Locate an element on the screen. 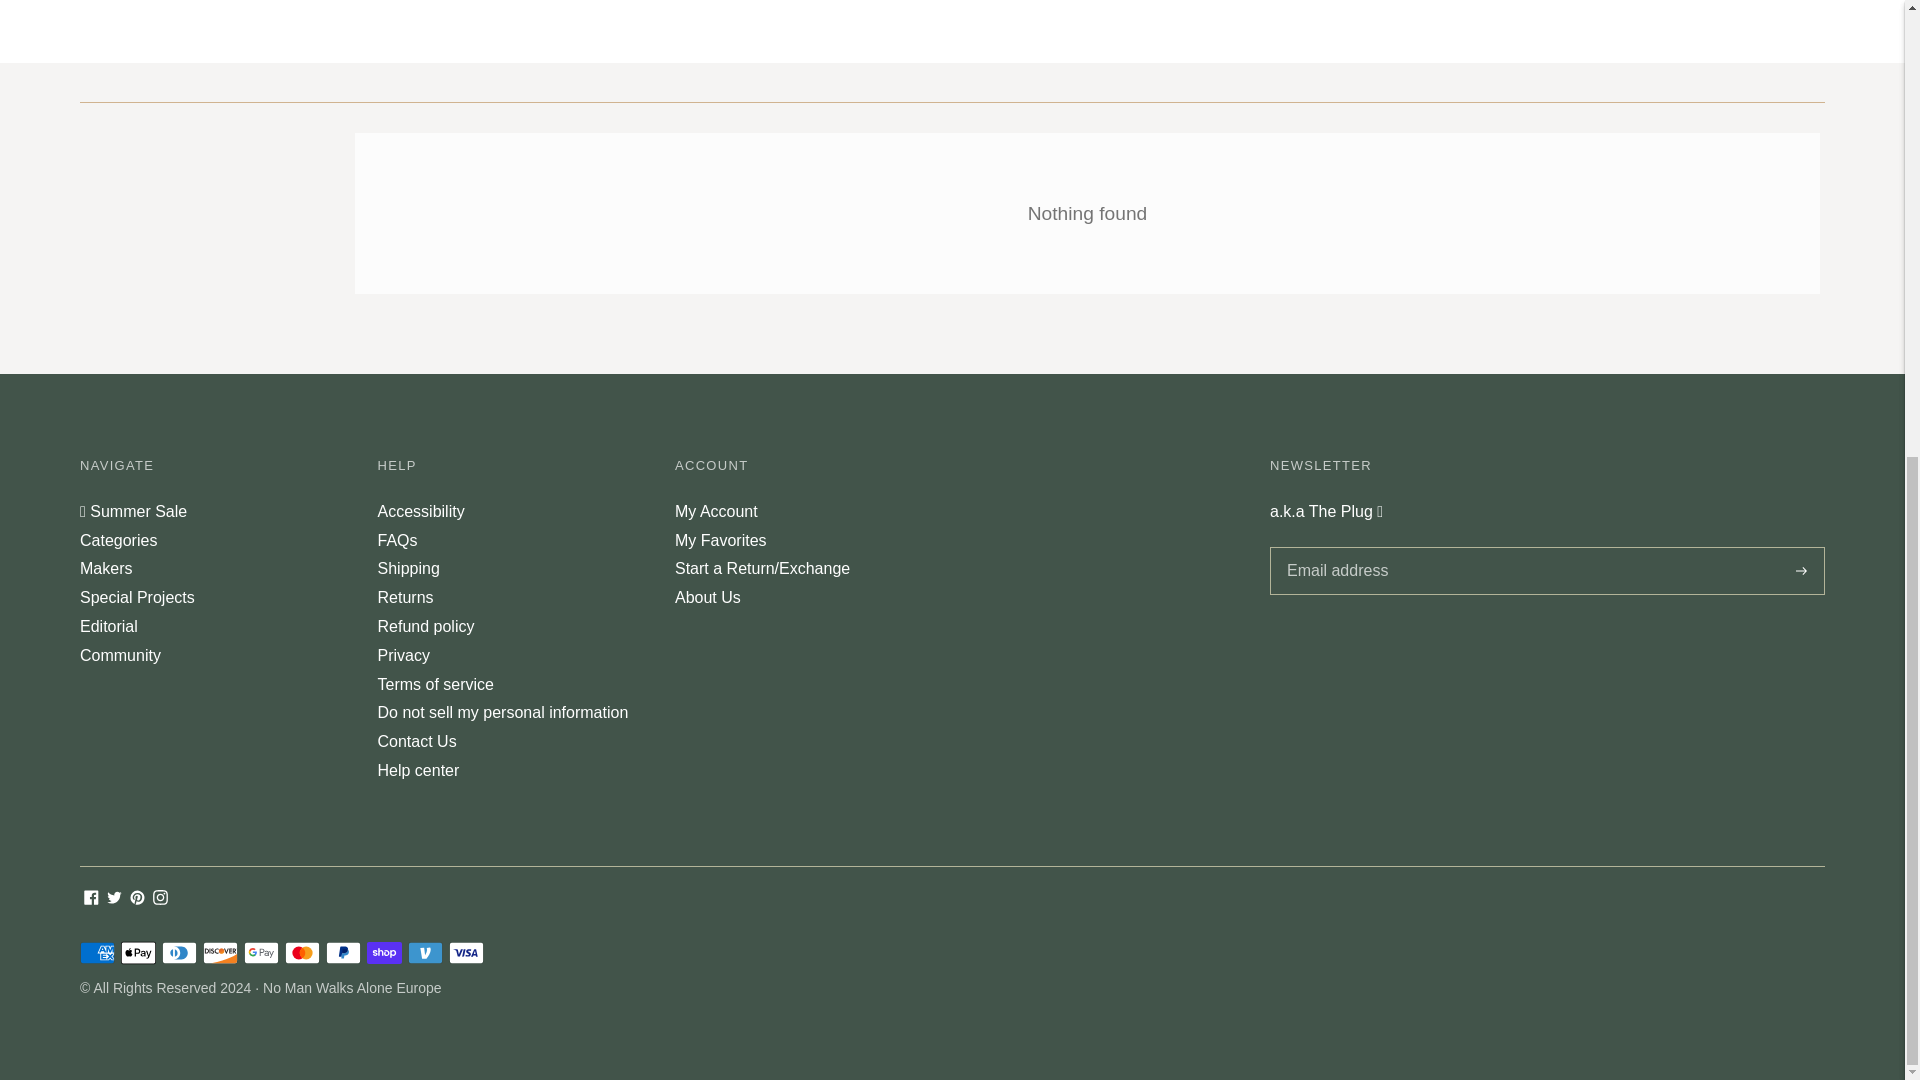  Mastercard is located at coordinates (302, 952).